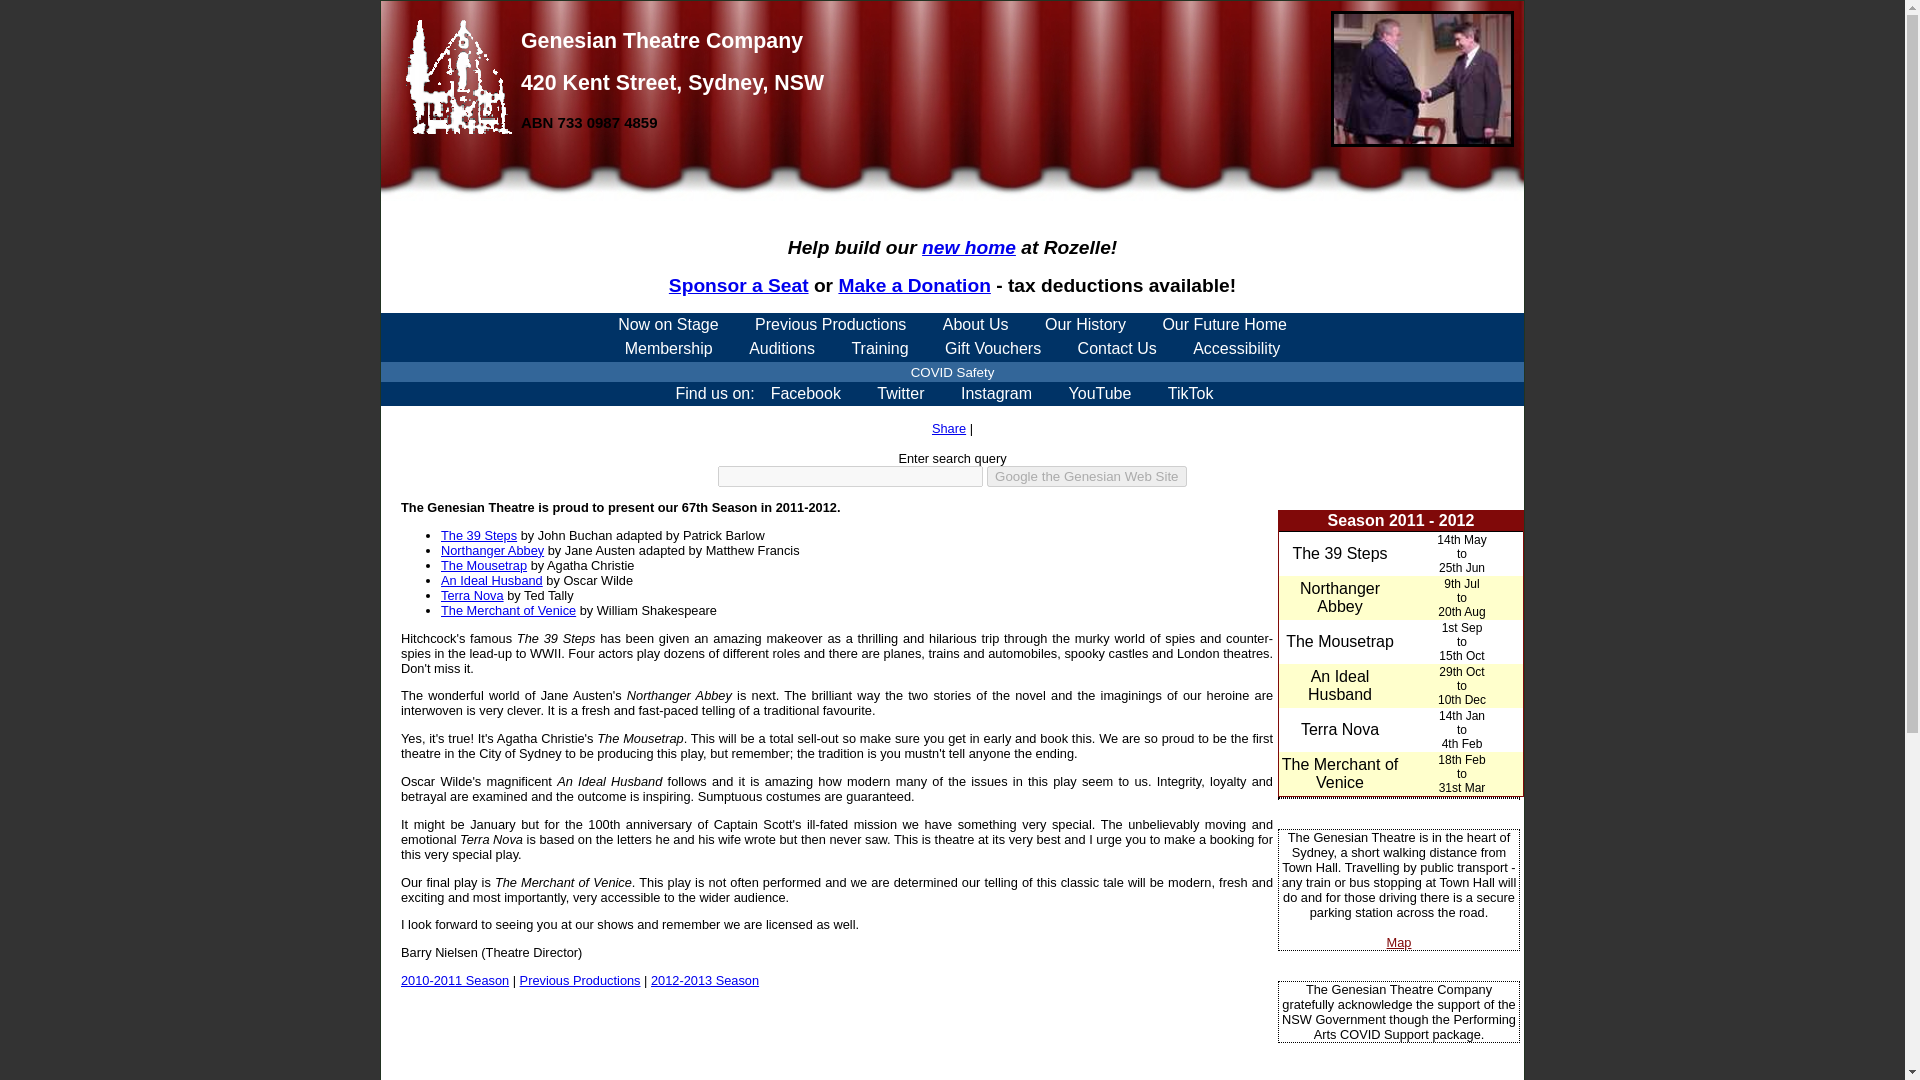 This screenshot has height=1080, width=1920. I want to click on Northanger Abbey, so click(1340, 596).